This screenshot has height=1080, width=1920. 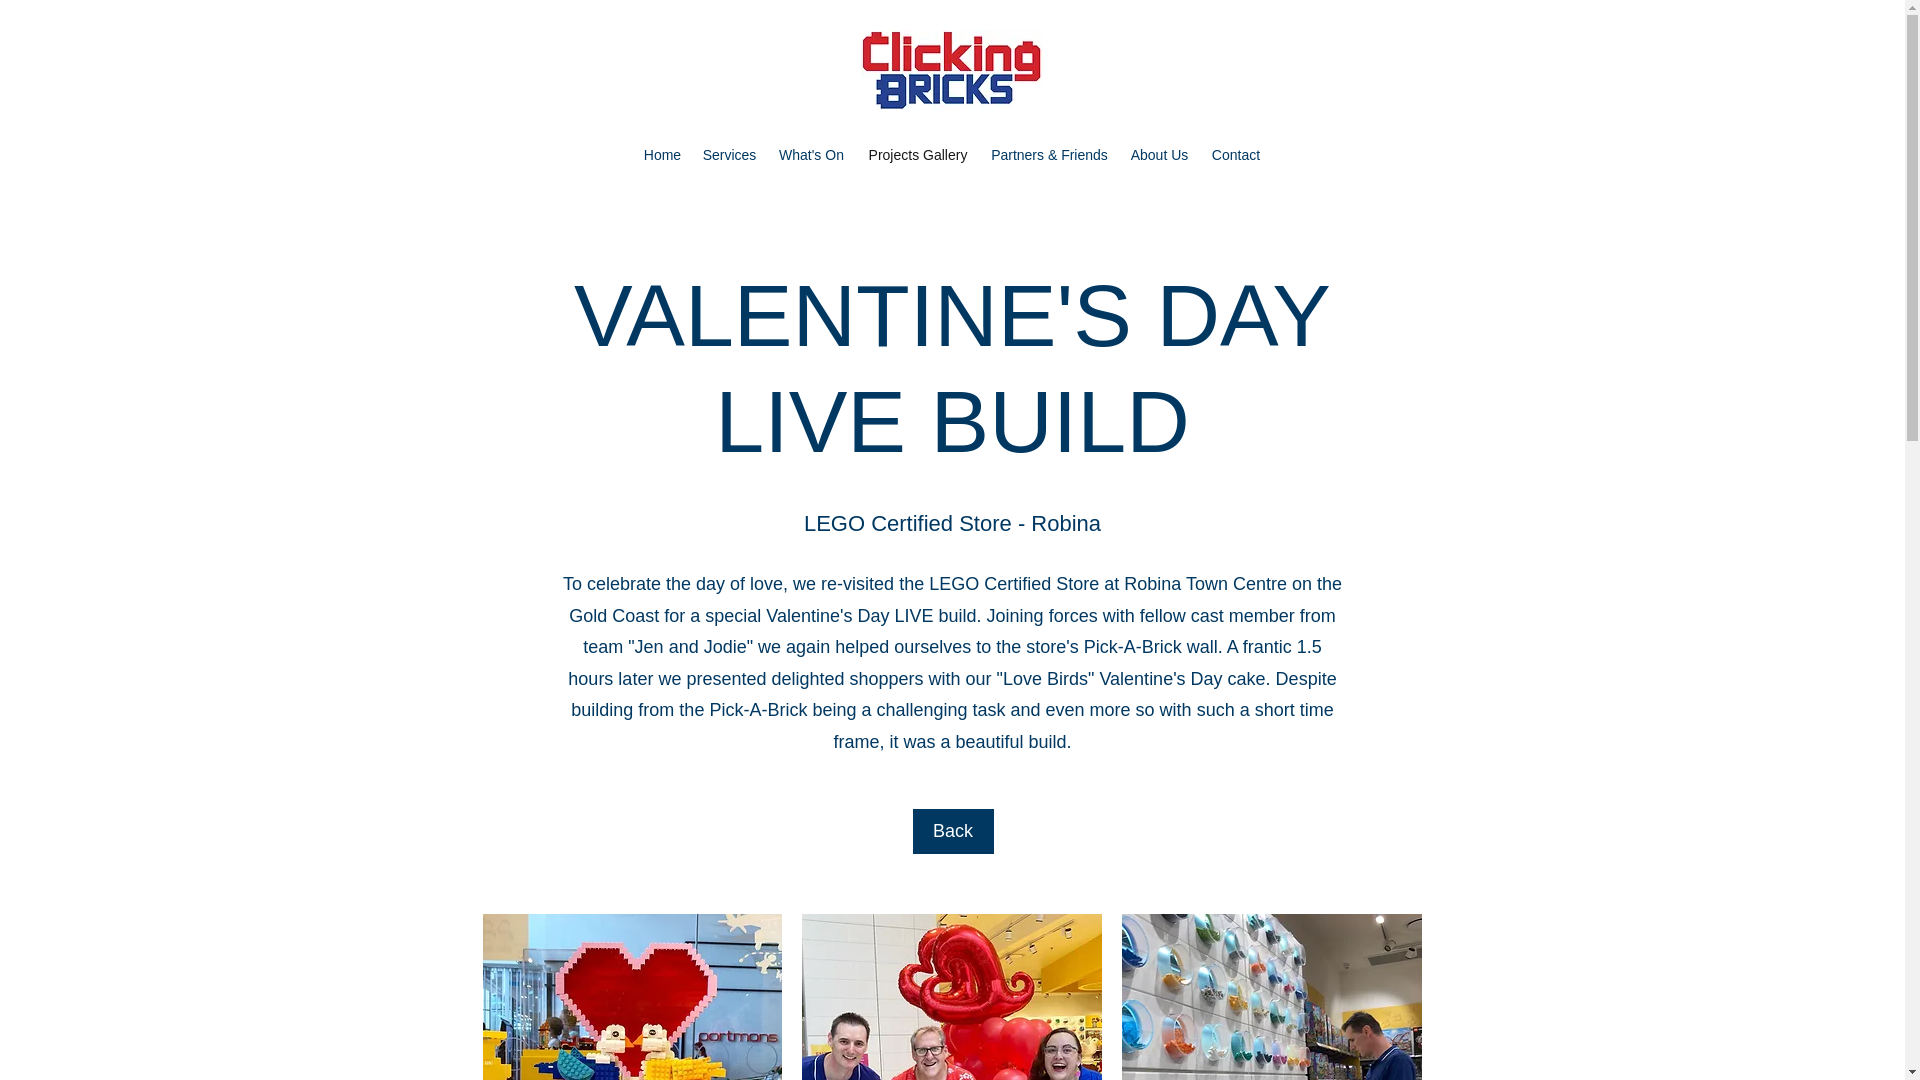 What do you see at coordinates (662, 154) in the screenshot?
I see `Home` at bounding box center [662, 154].